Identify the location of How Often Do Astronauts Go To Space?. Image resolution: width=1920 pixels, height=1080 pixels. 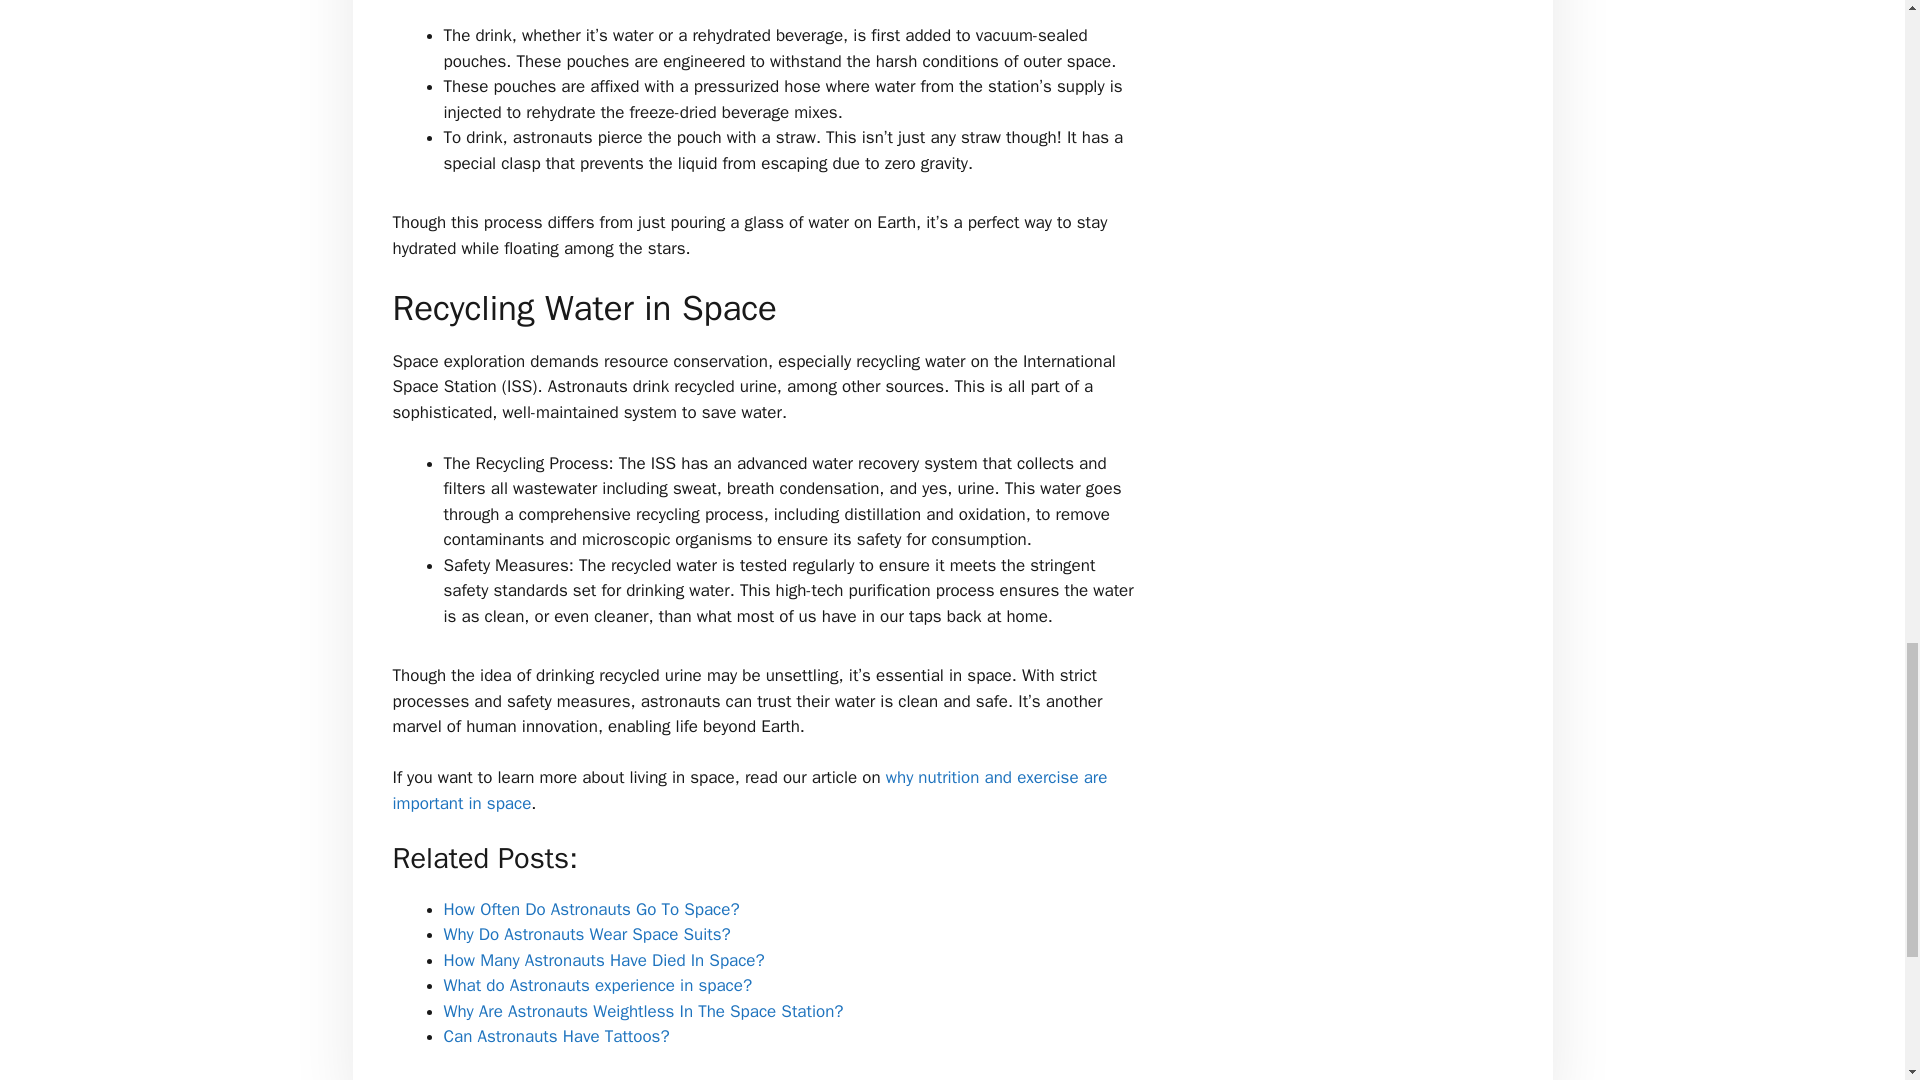
(591, 909).